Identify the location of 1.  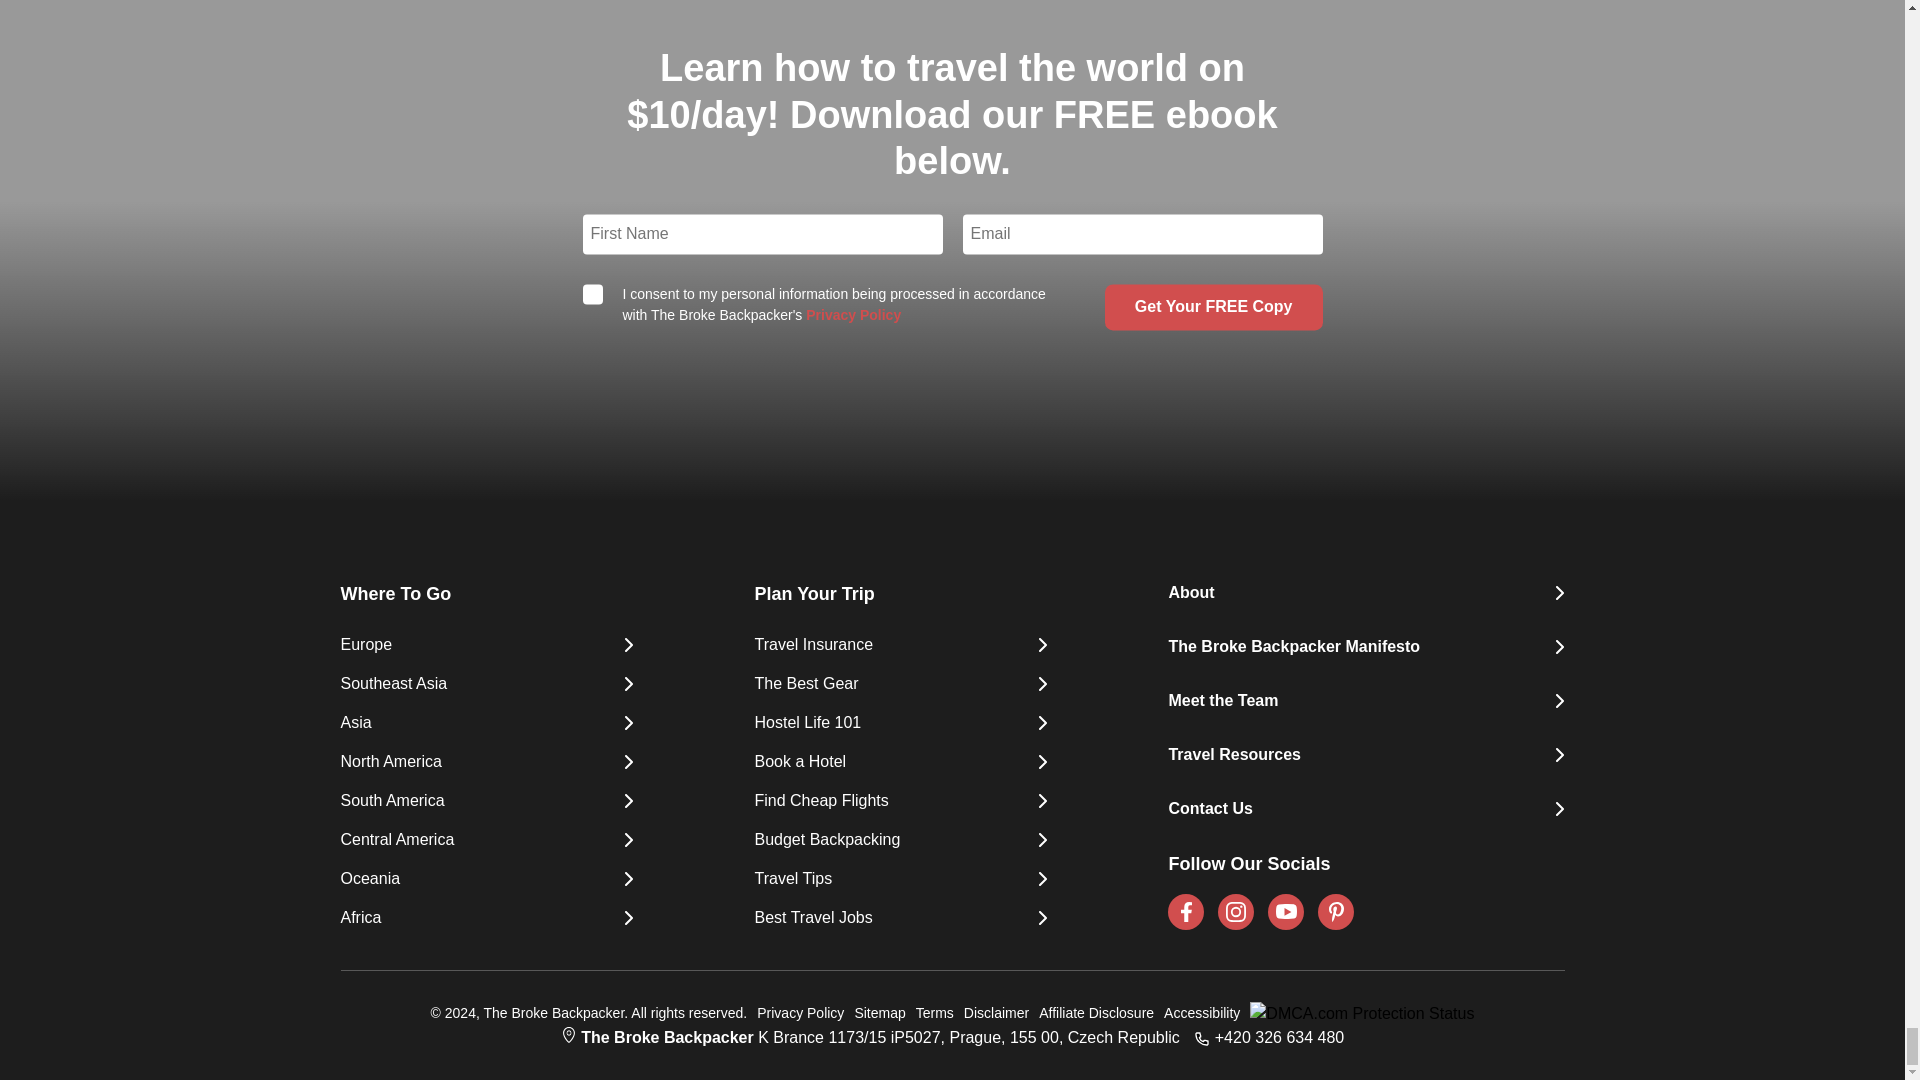
(592, 294).